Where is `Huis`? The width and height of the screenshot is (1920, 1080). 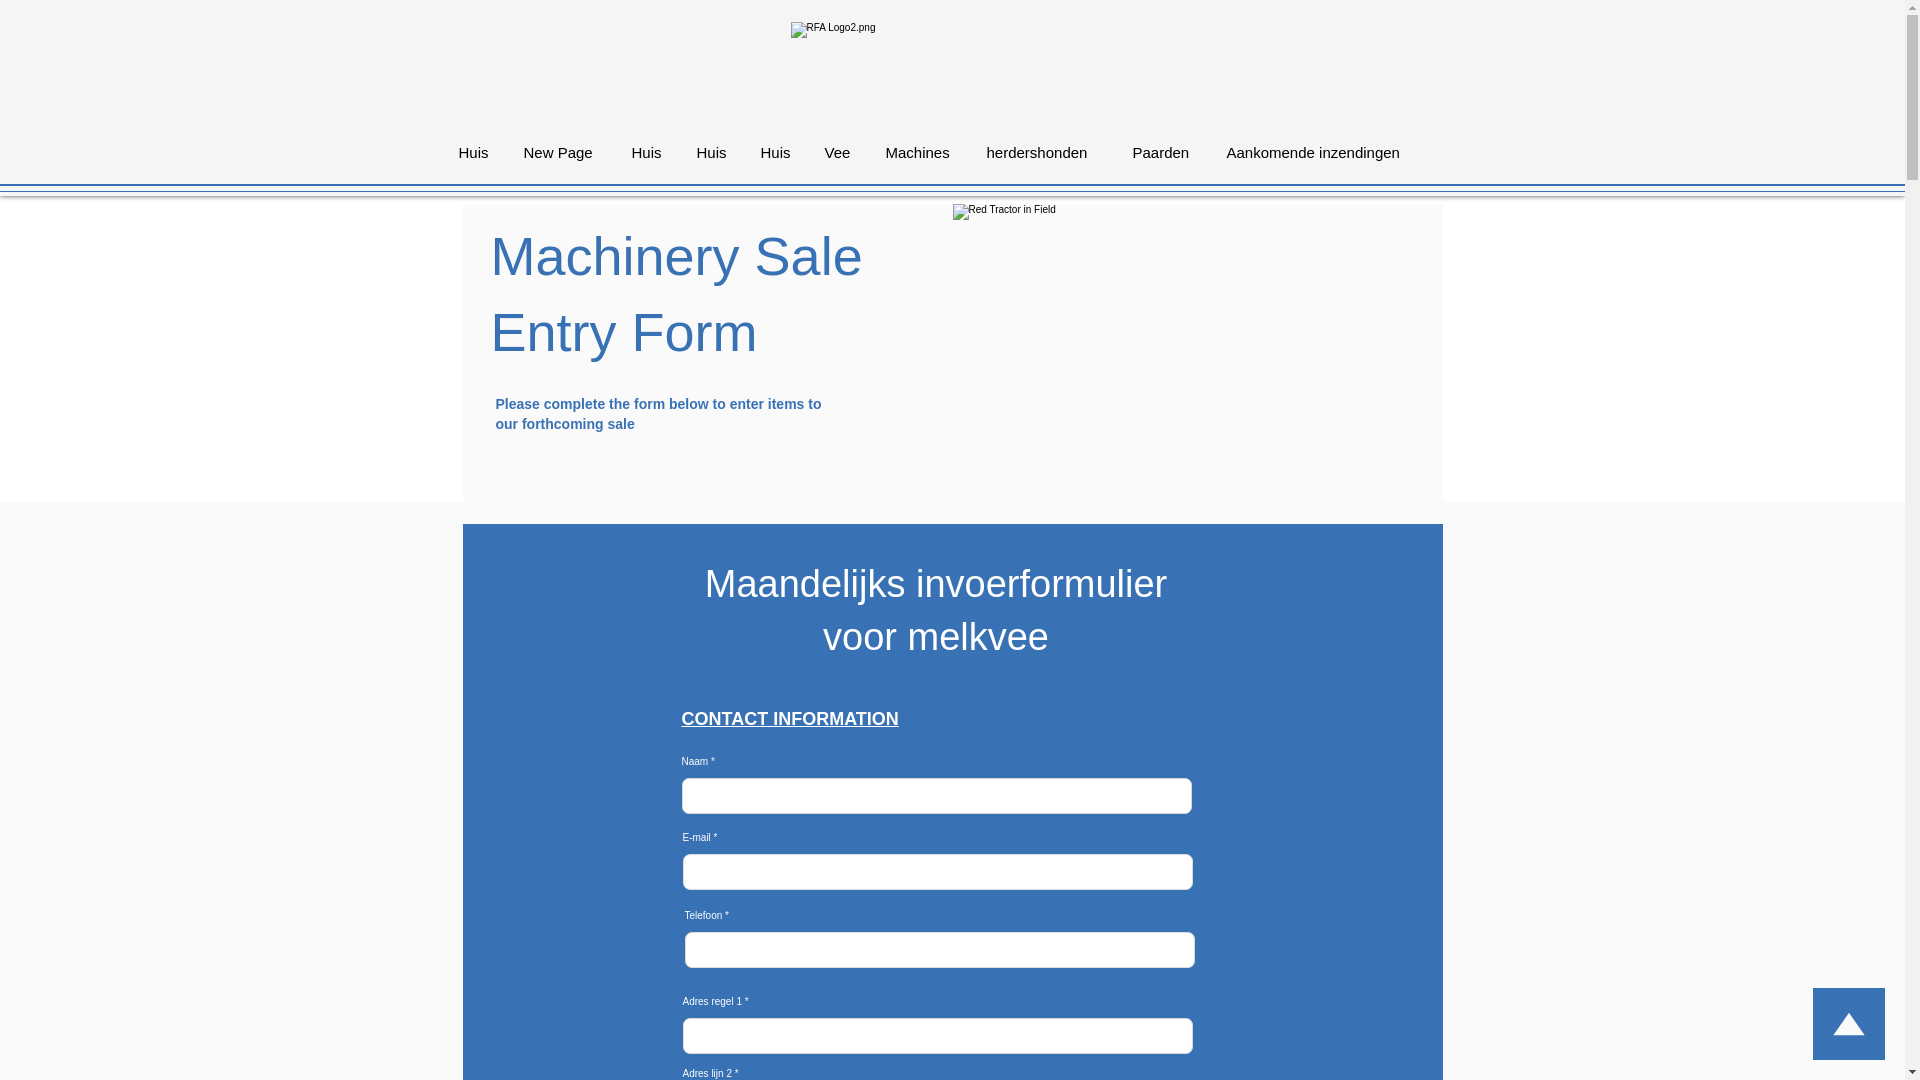
Huis is located at coordinates (714, 152).